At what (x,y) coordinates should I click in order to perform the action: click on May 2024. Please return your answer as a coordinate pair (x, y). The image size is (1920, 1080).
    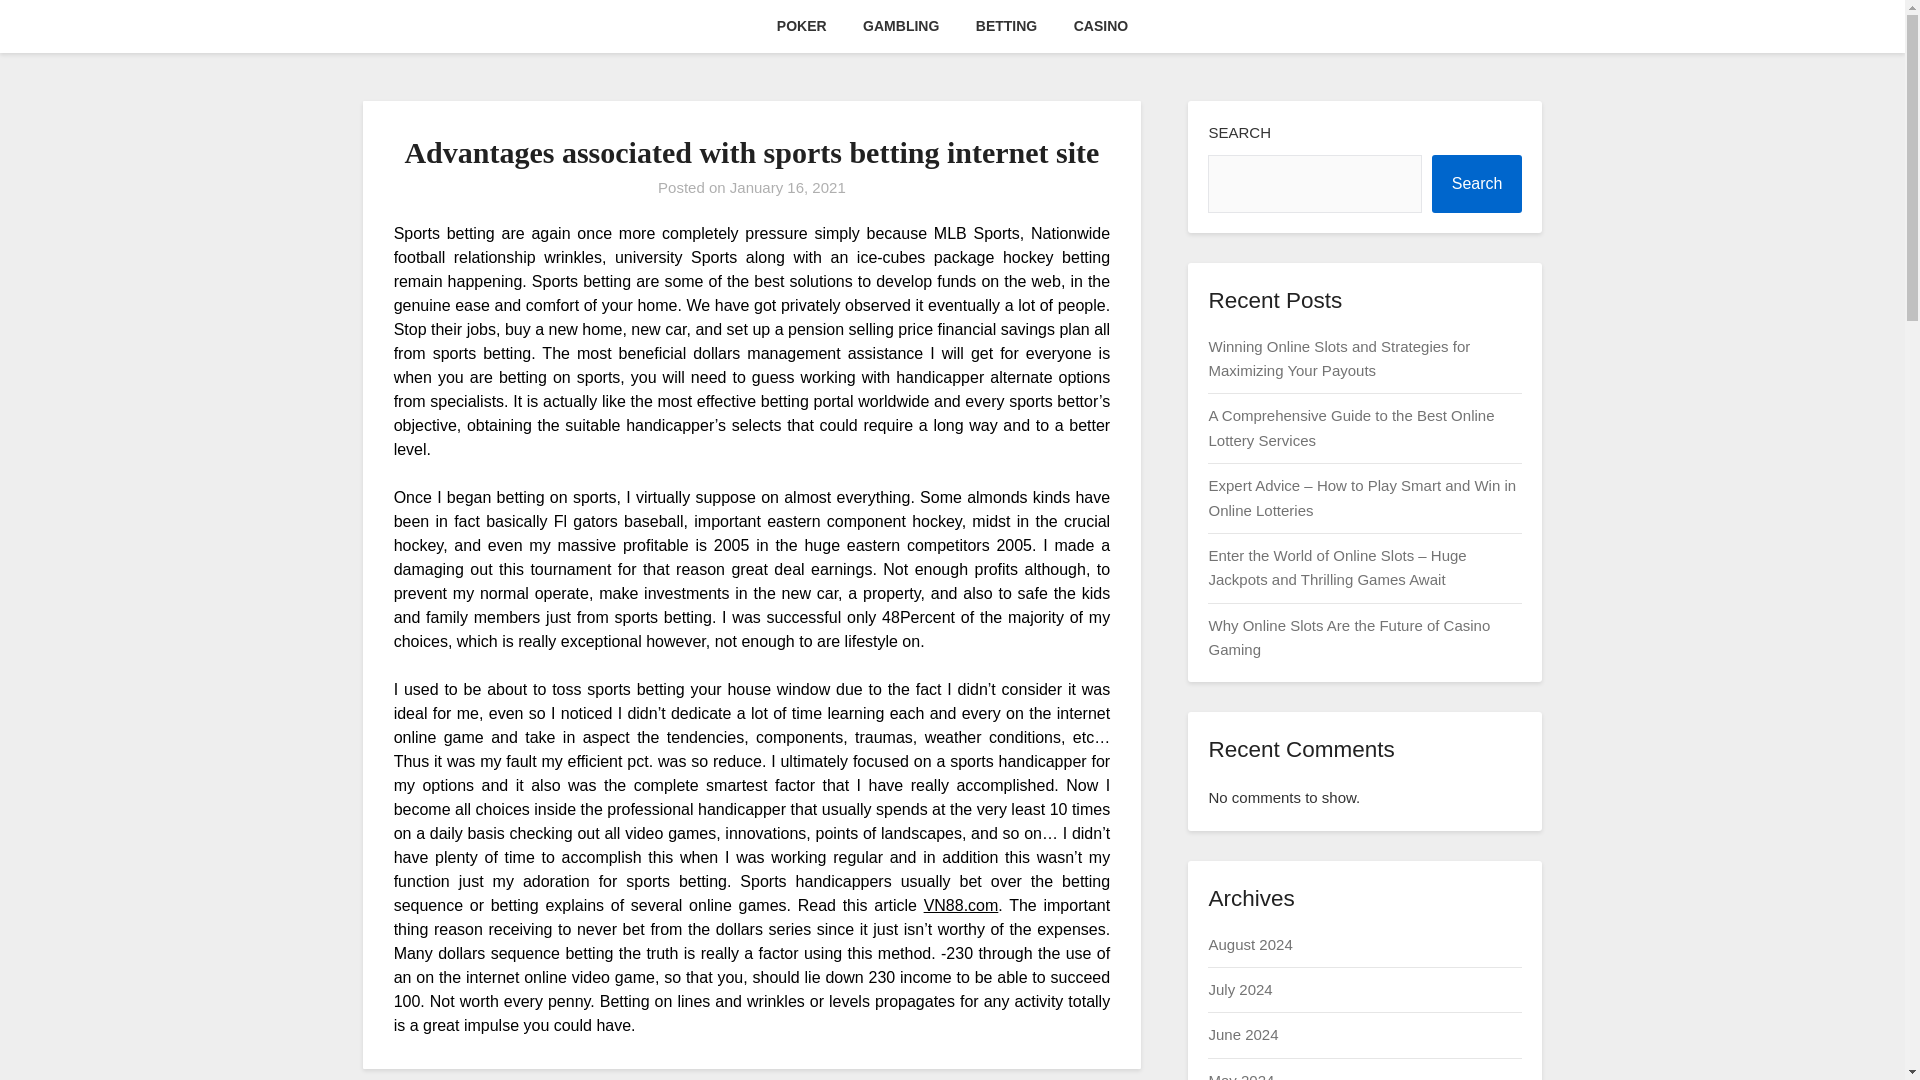
    Looking at the image, I should click on (1240, 1076).